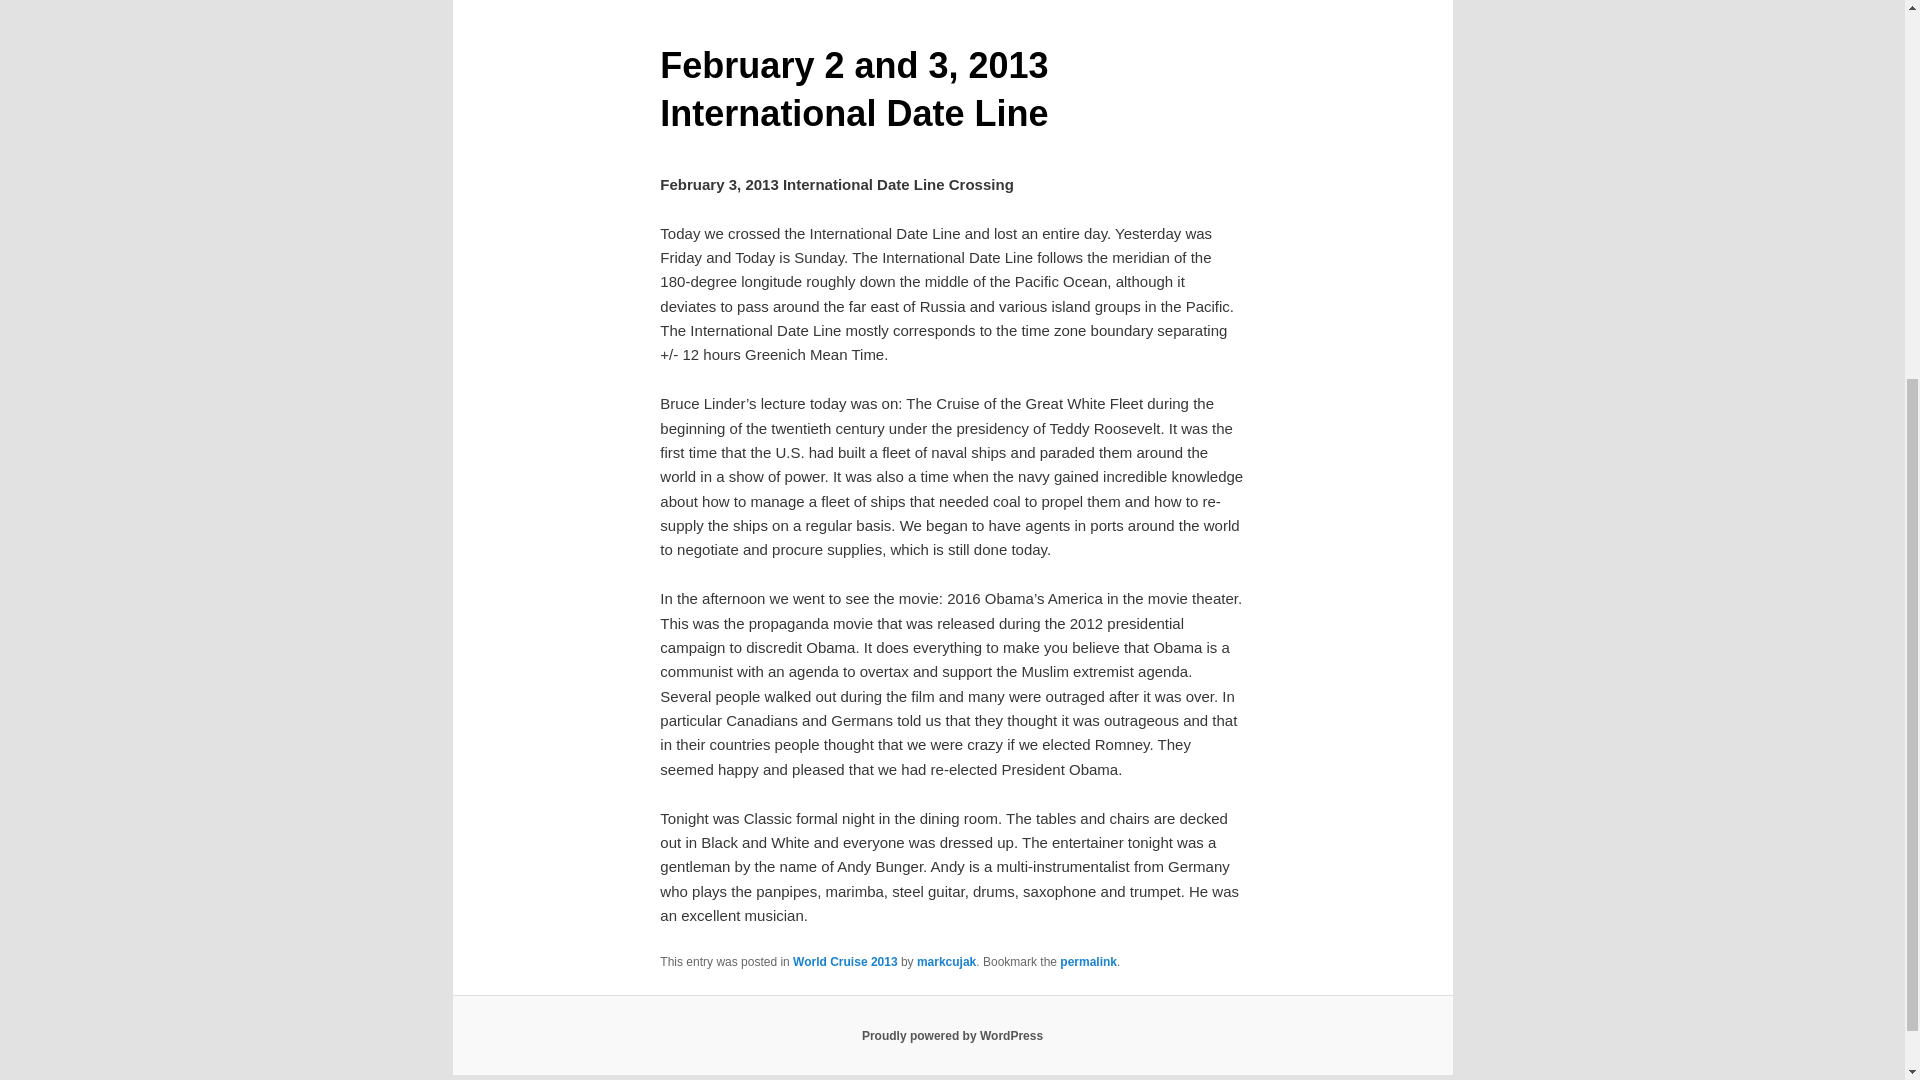 This screenshot has width=1920, height=1080. I want to click on Proudly powered by WordPress, so click(952, 1036).